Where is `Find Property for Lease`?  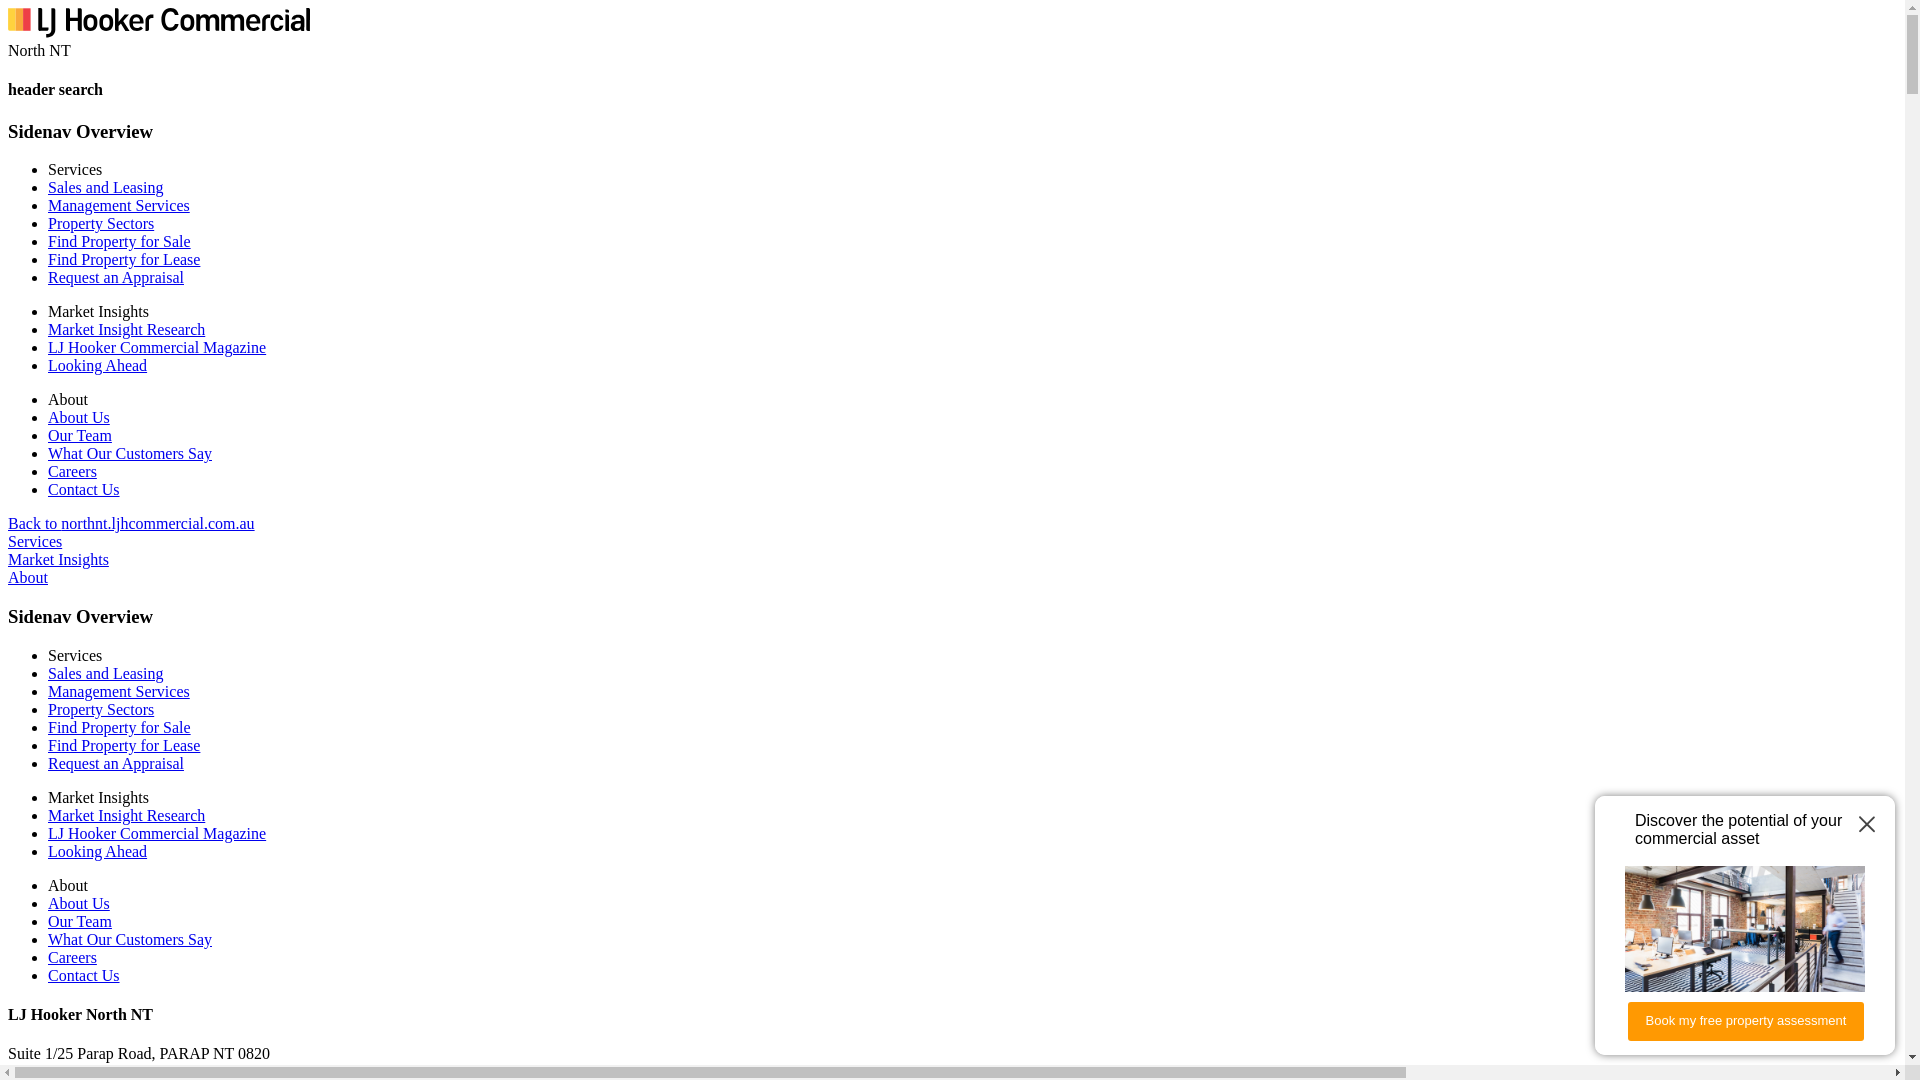 Find Property for Lease is located at coordinates (124, 260).